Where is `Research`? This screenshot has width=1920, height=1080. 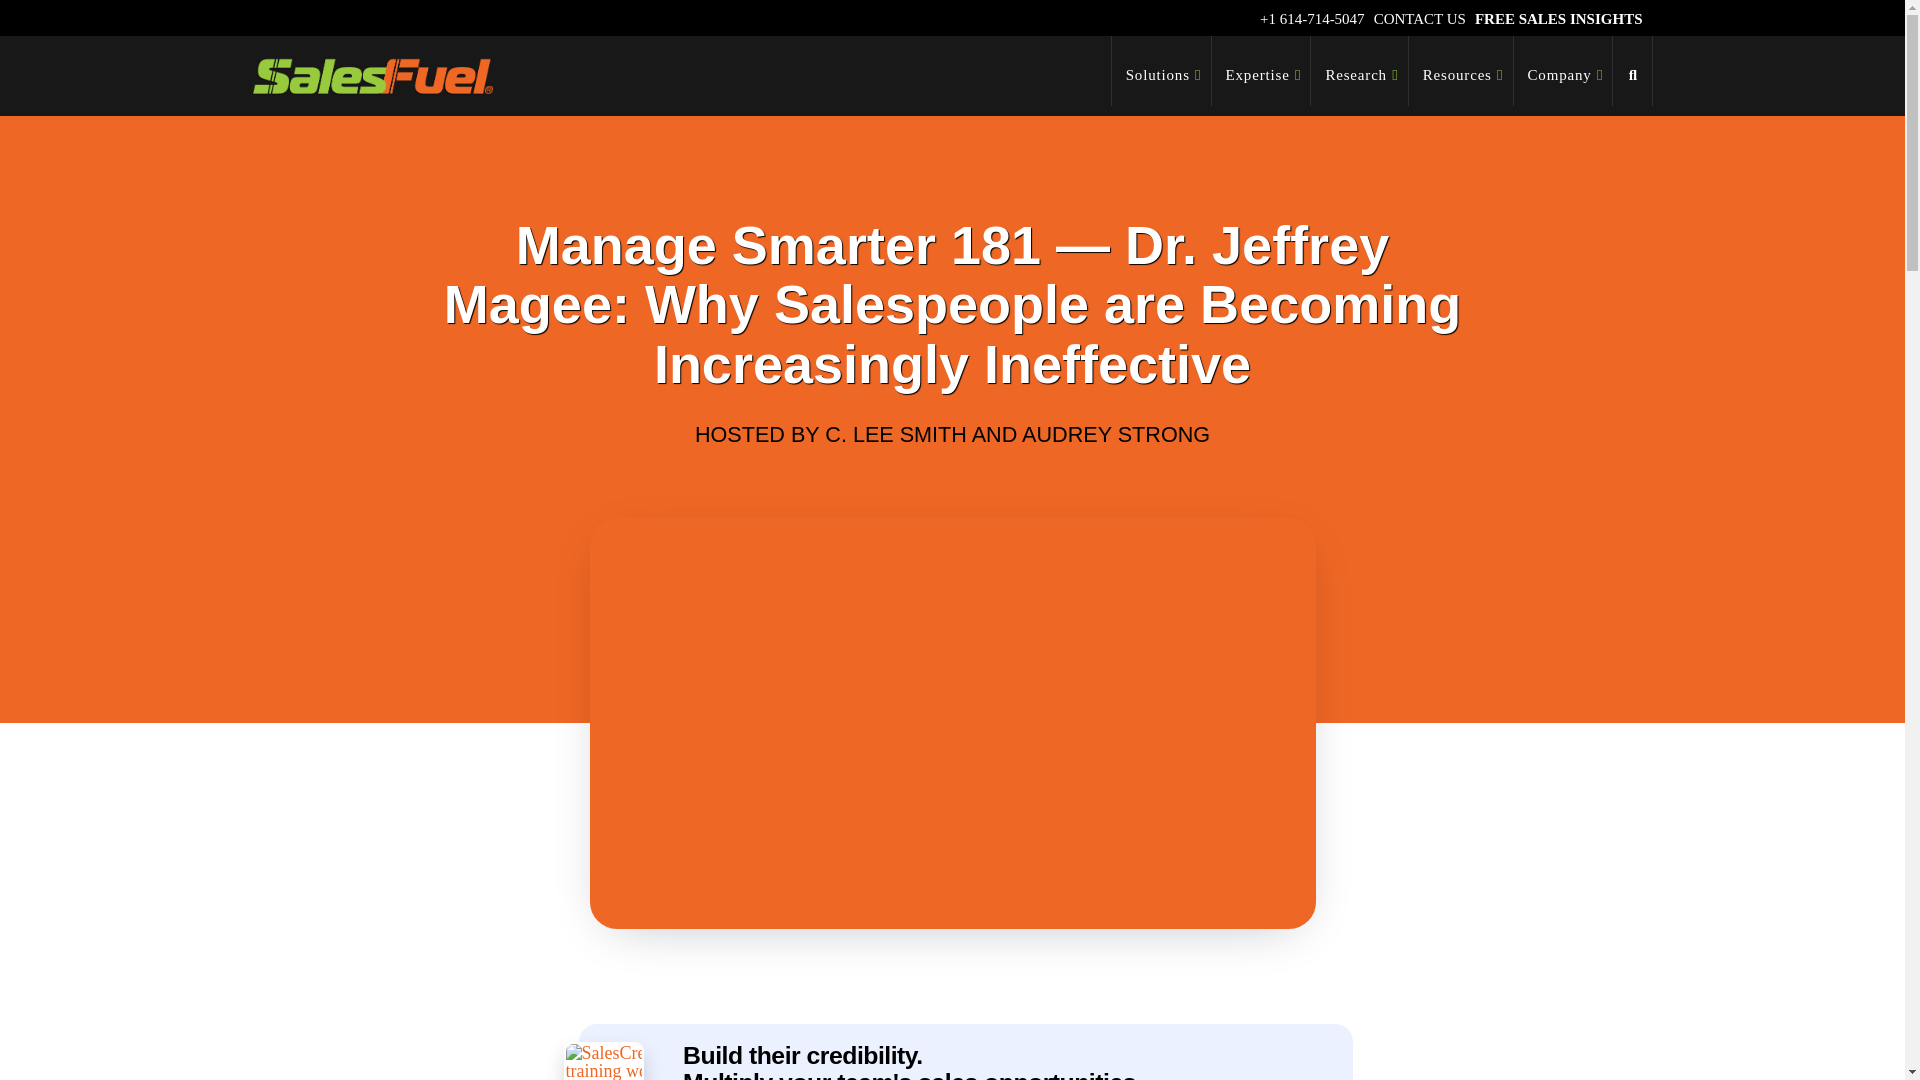 Research is located at coordinates (1359, 70).